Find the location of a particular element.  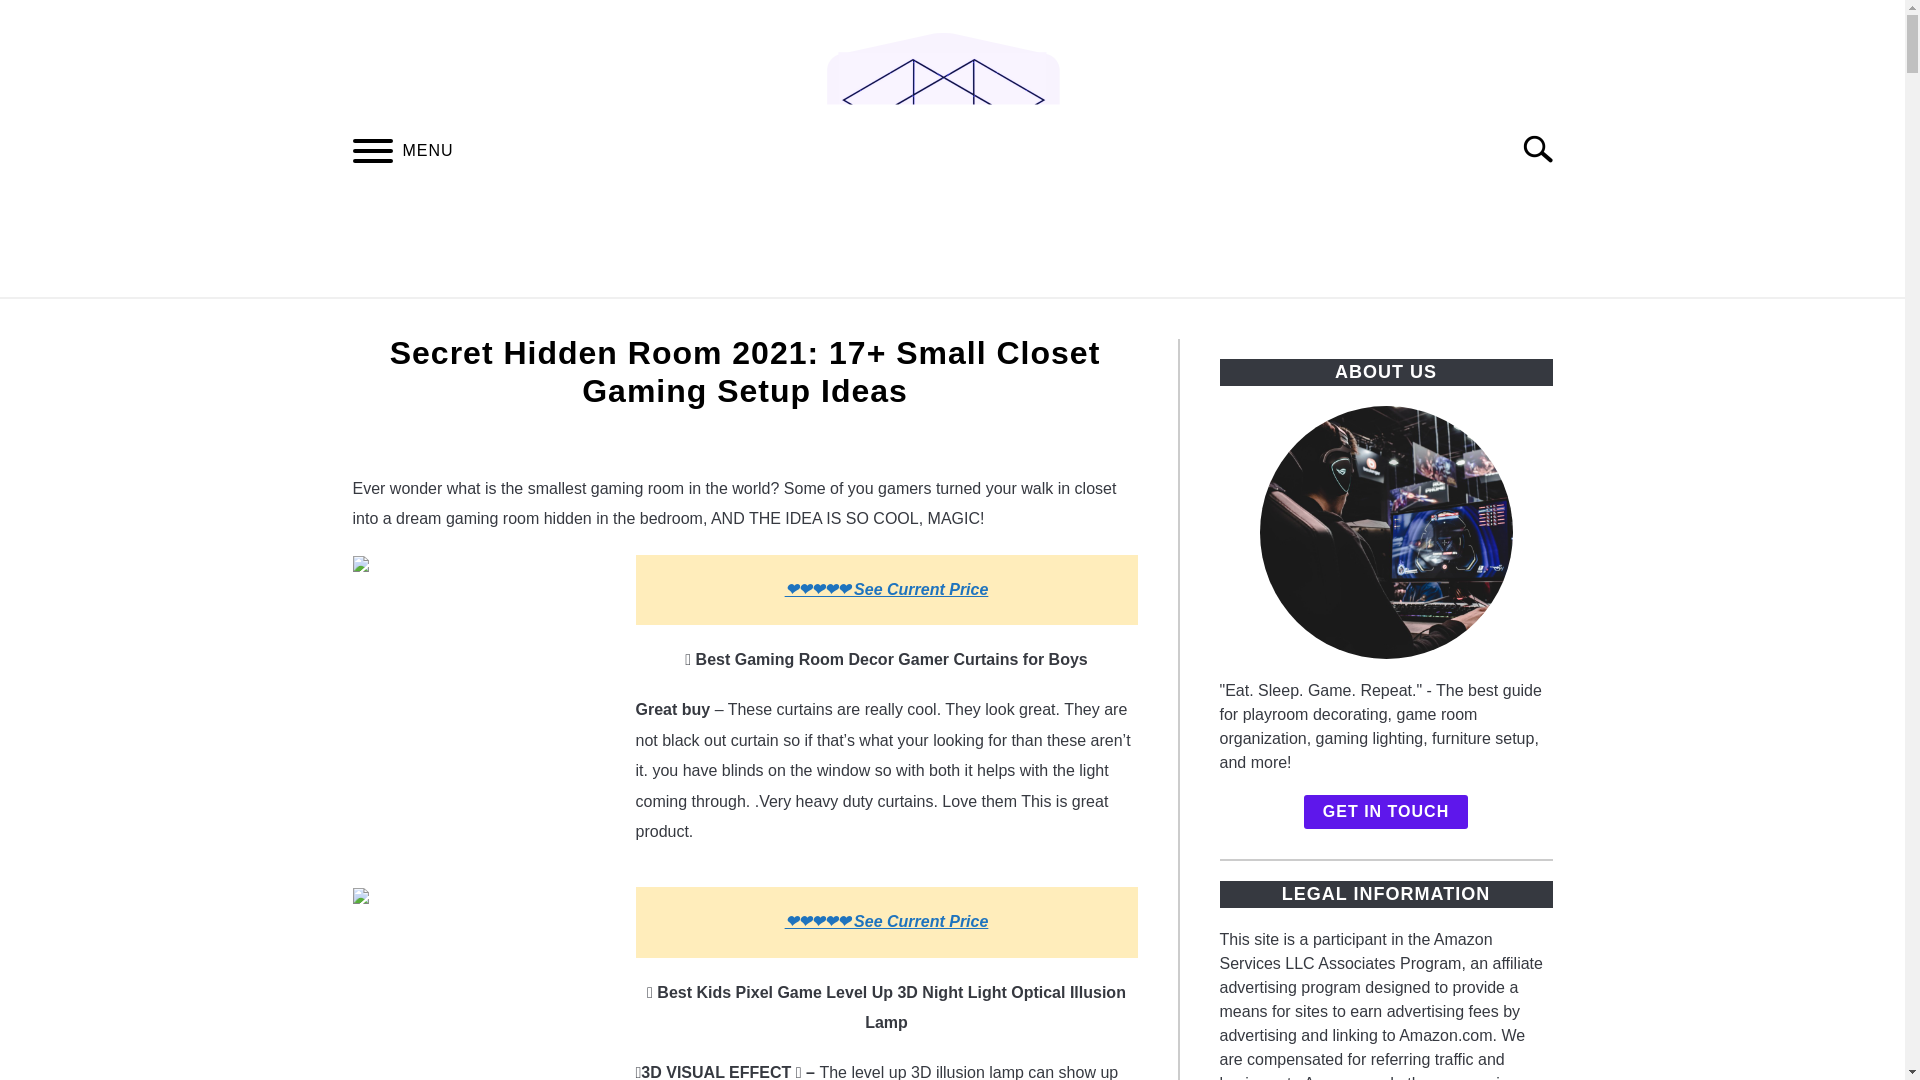

GAMERS ROOM DESIGN is located at coordinates (552, 321).